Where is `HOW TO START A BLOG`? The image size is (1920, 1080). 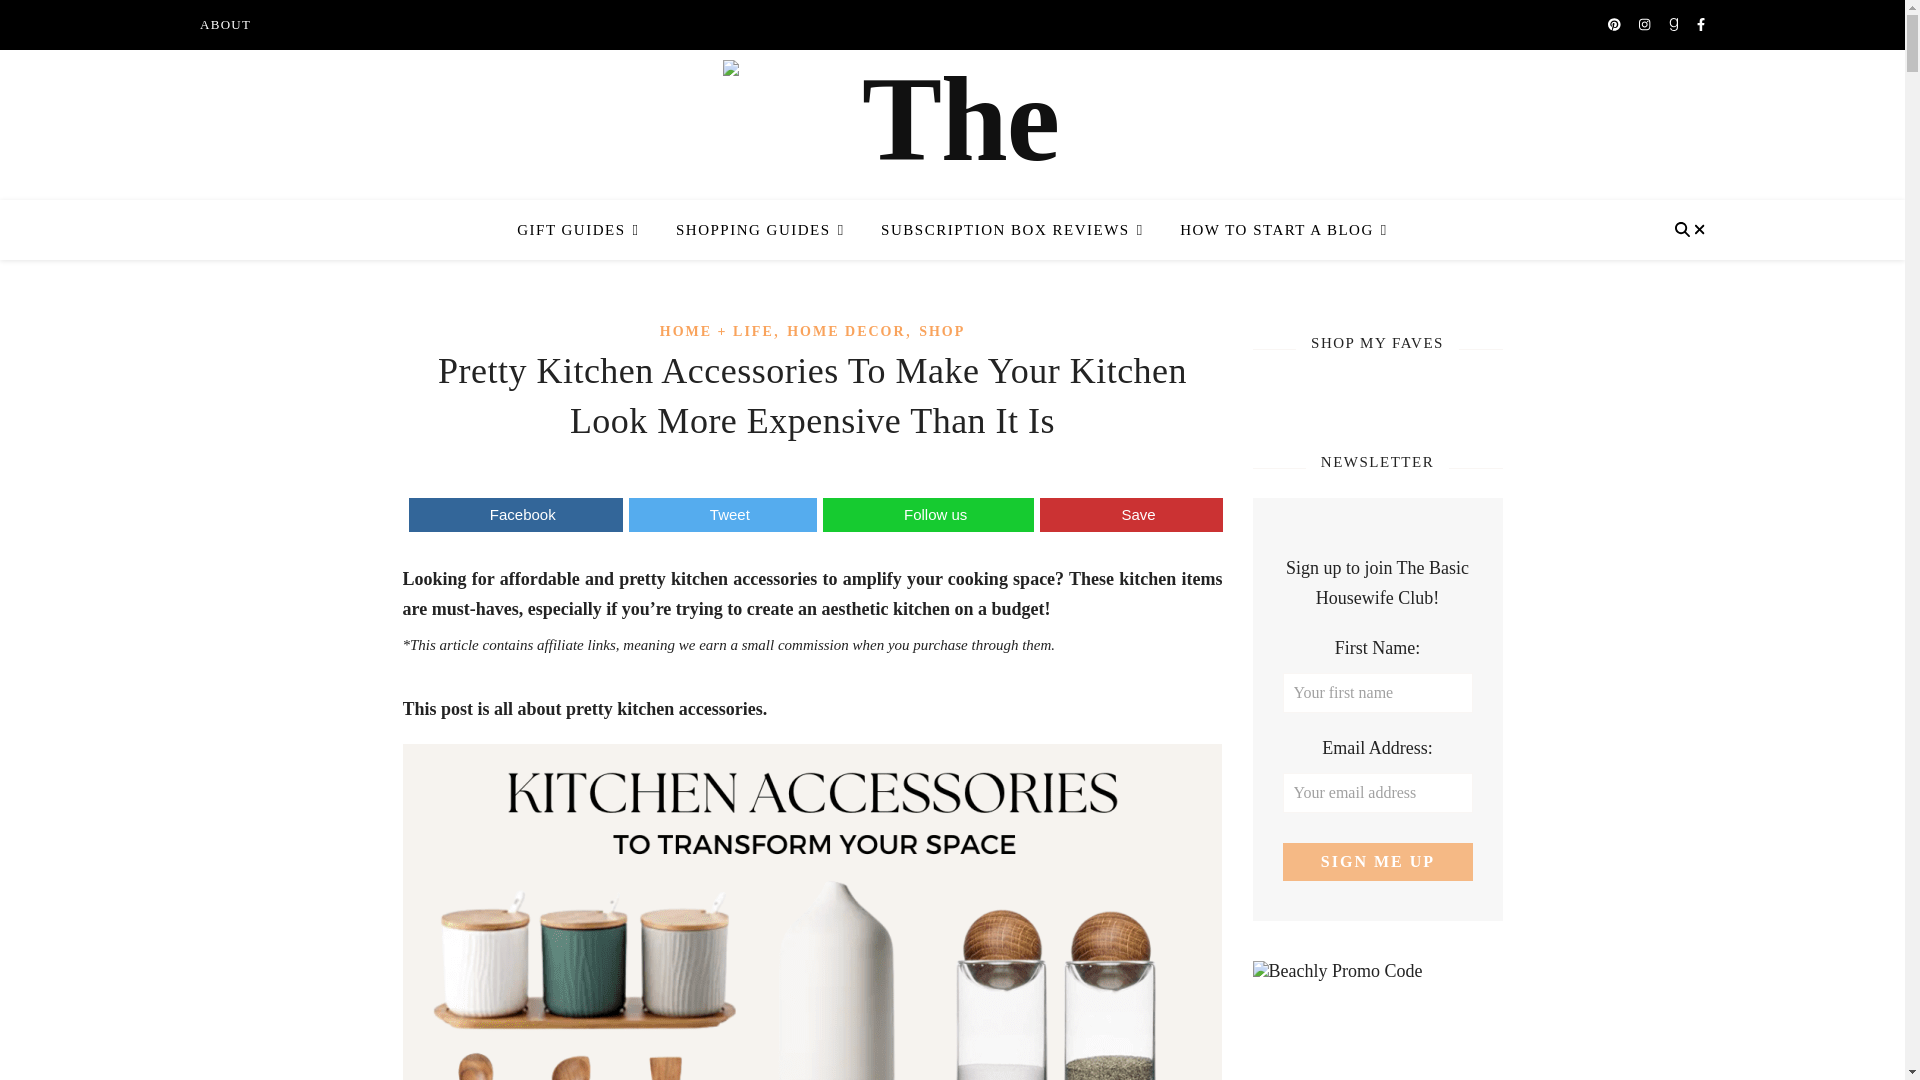 HOW TO START A BLOG is located at coordinates (1276, 230).